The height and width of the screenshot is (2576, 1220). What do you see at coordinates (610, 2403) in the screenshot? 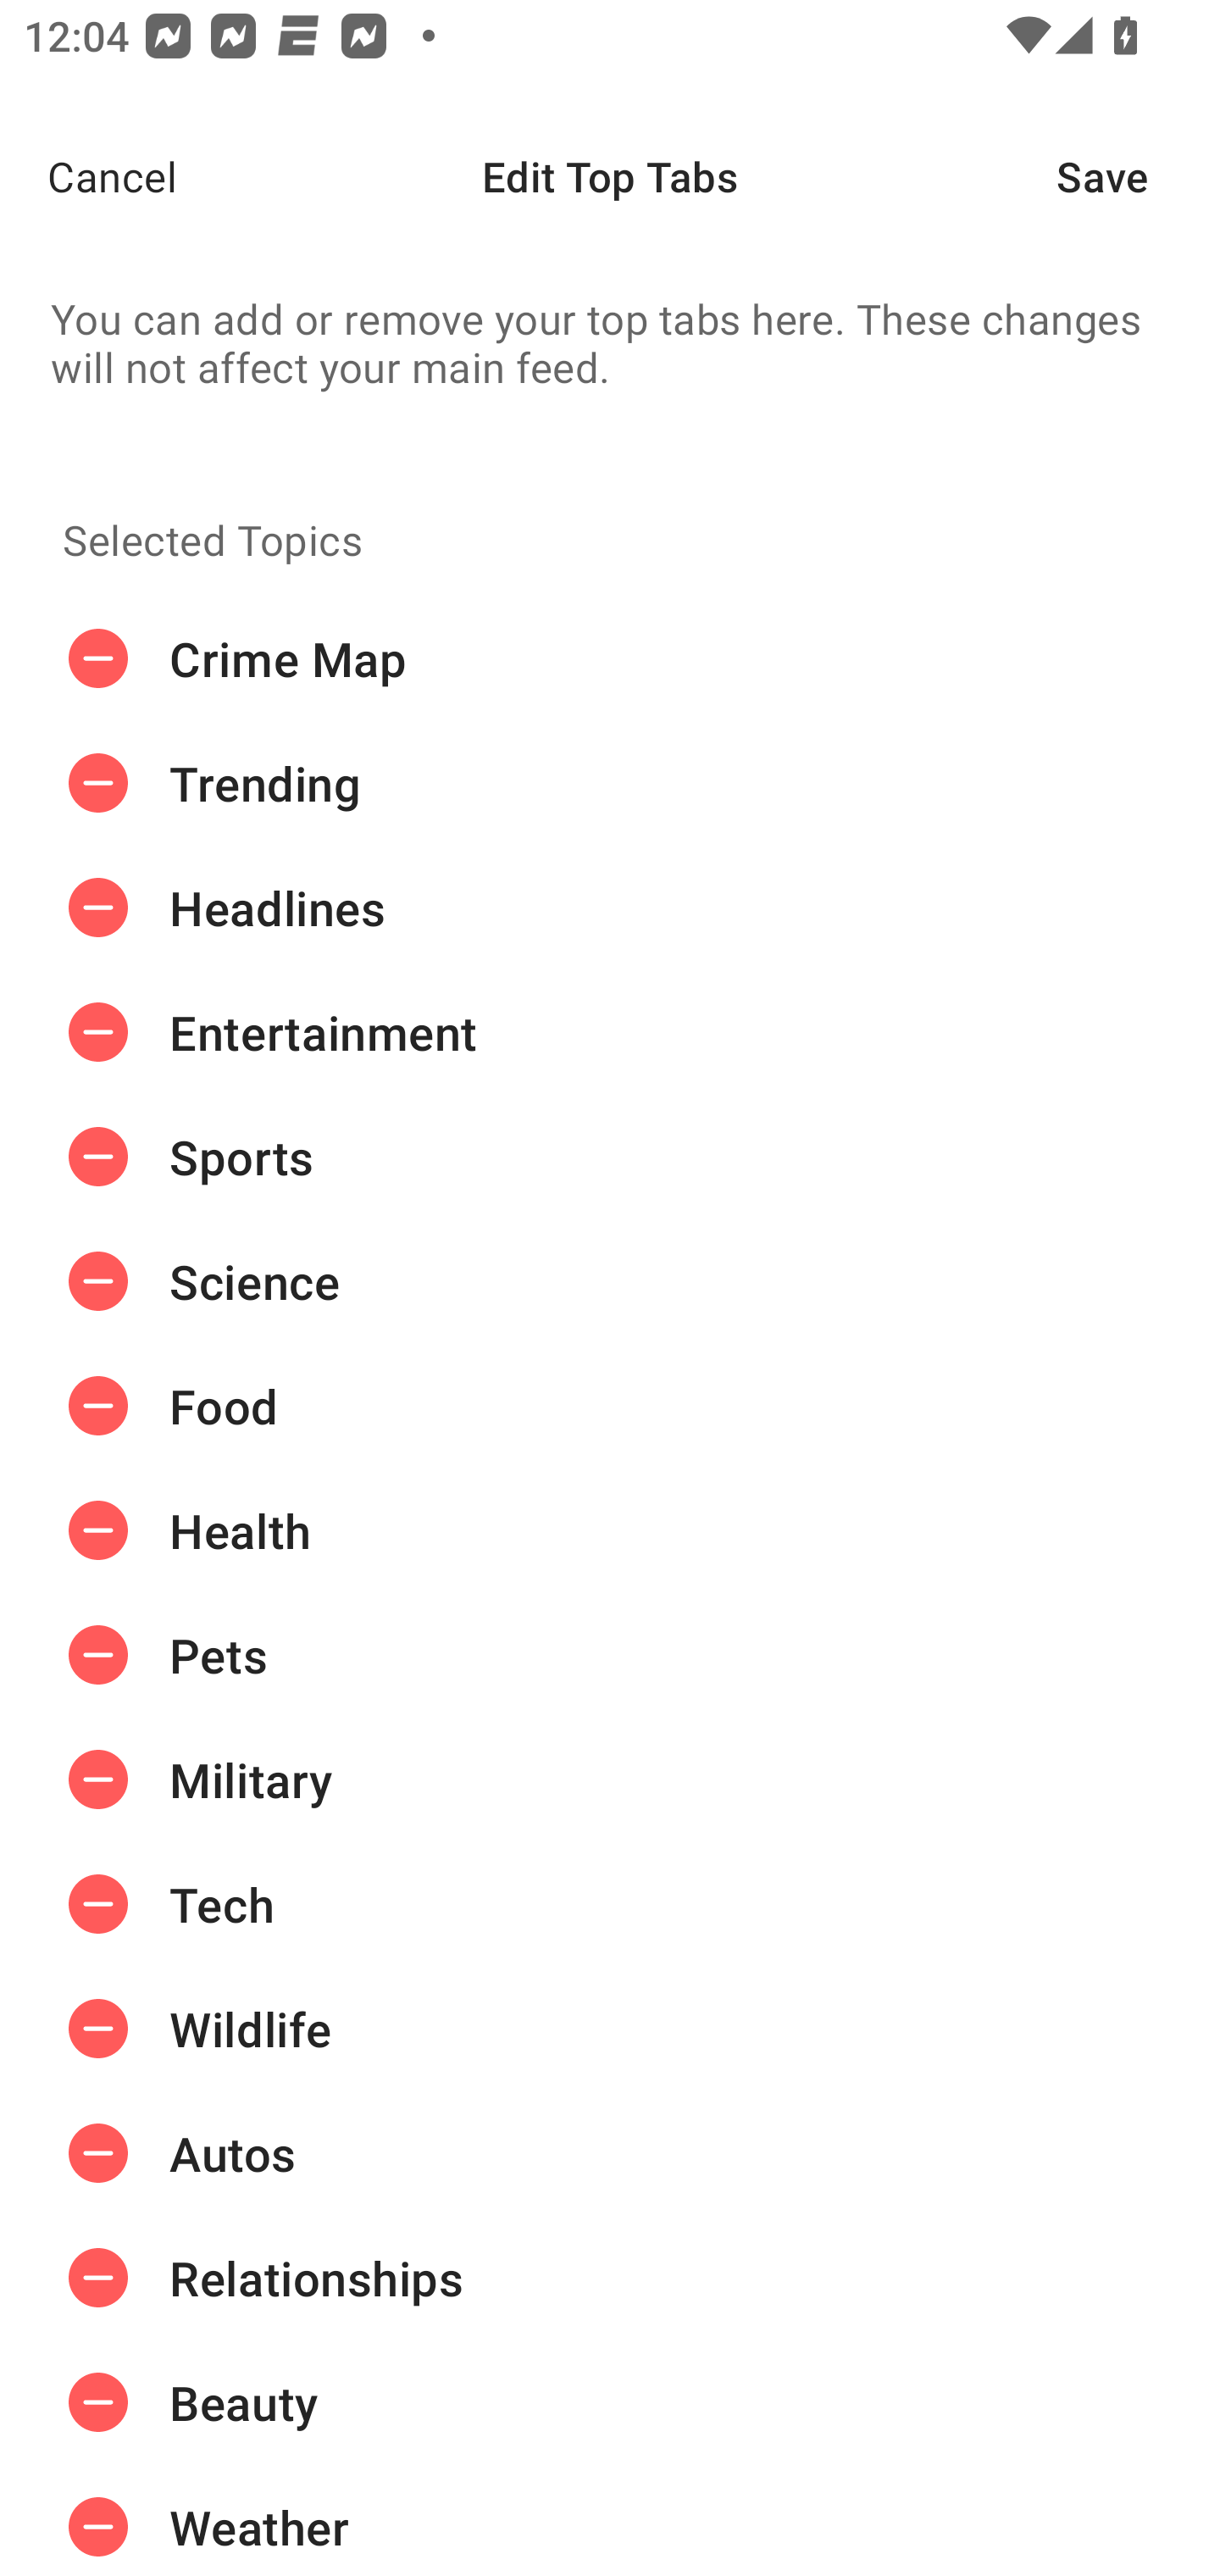
I see `Beauty` at bounding box center [610, 2403].